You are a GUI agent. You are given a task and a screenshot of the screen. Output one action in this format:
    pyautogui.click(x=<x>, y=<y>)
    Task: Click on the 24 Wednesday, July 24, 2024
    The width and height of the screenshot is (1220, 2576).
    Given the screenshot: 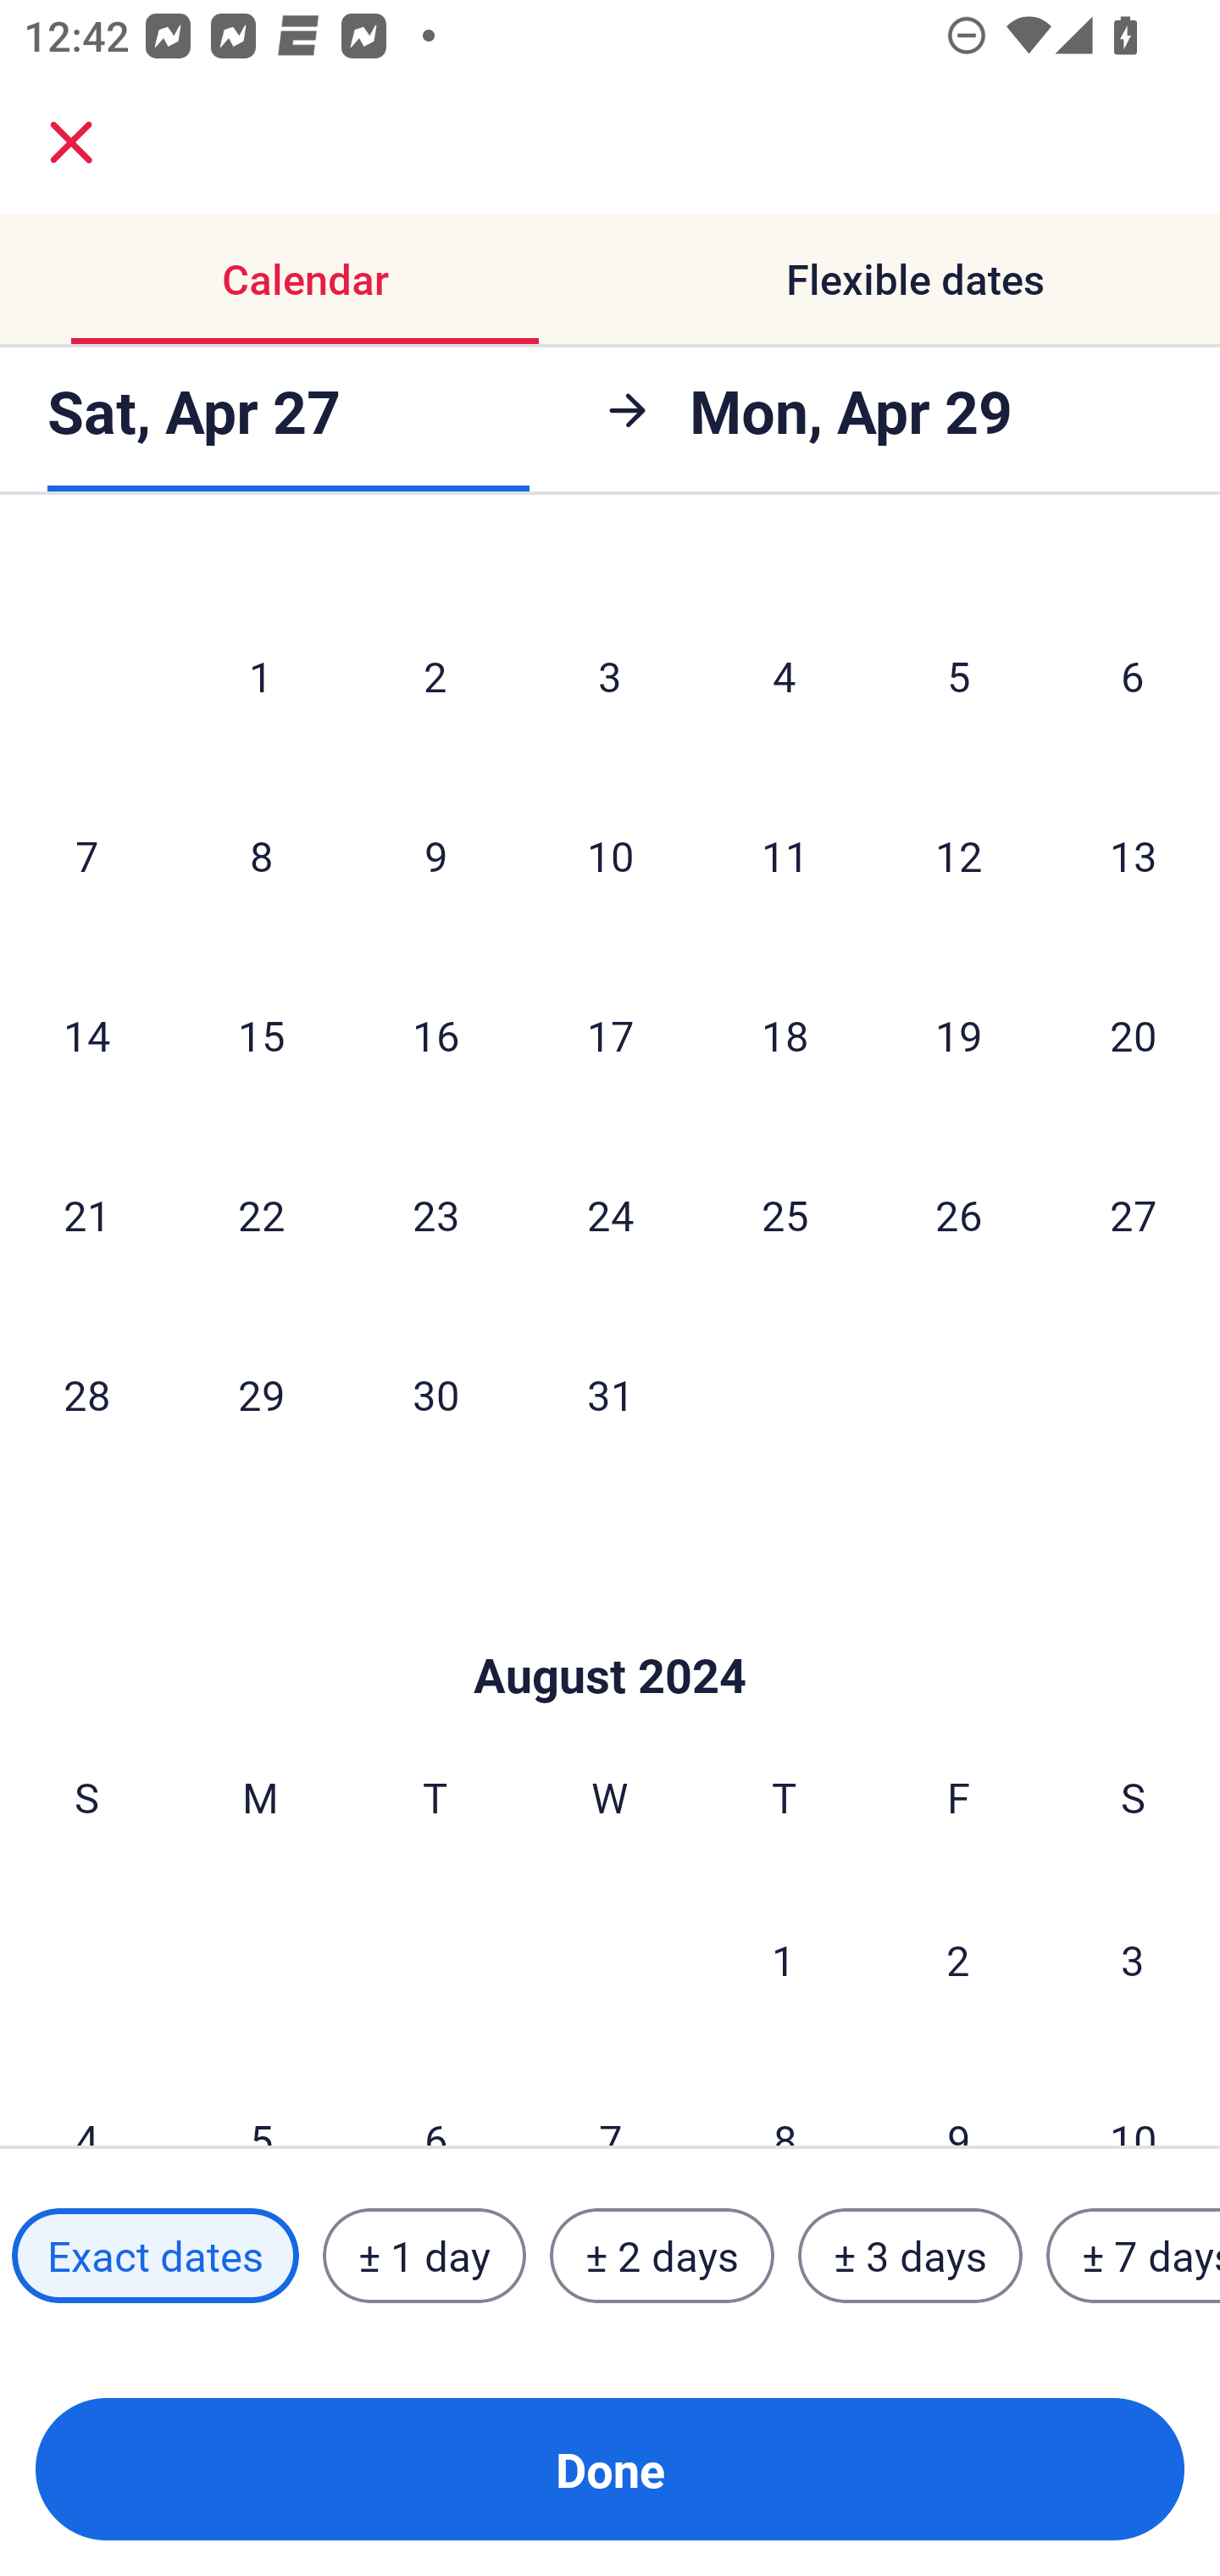 What is the action you would take?
    pyautogui.click(x=610, y=1214)
    